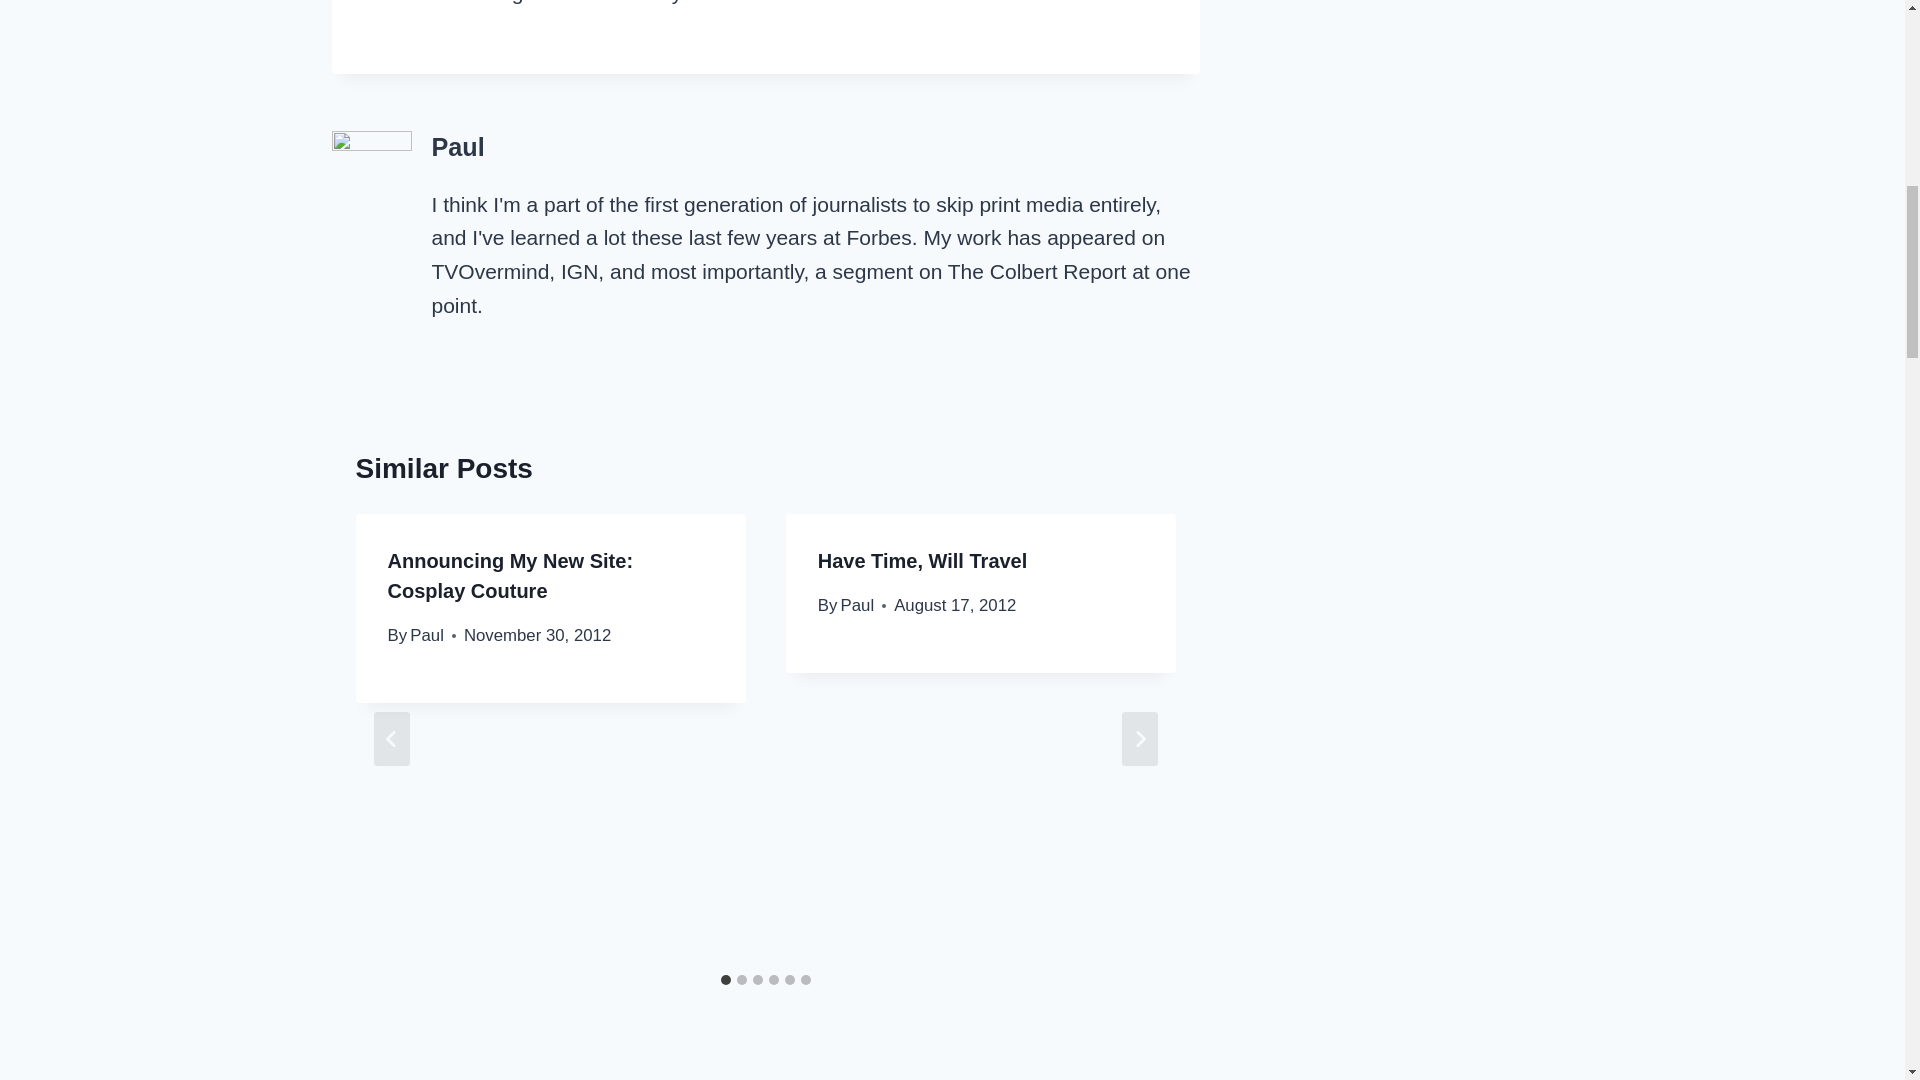 The image size is (1920, 1080). I want to click on Paul, so click(426, 635).